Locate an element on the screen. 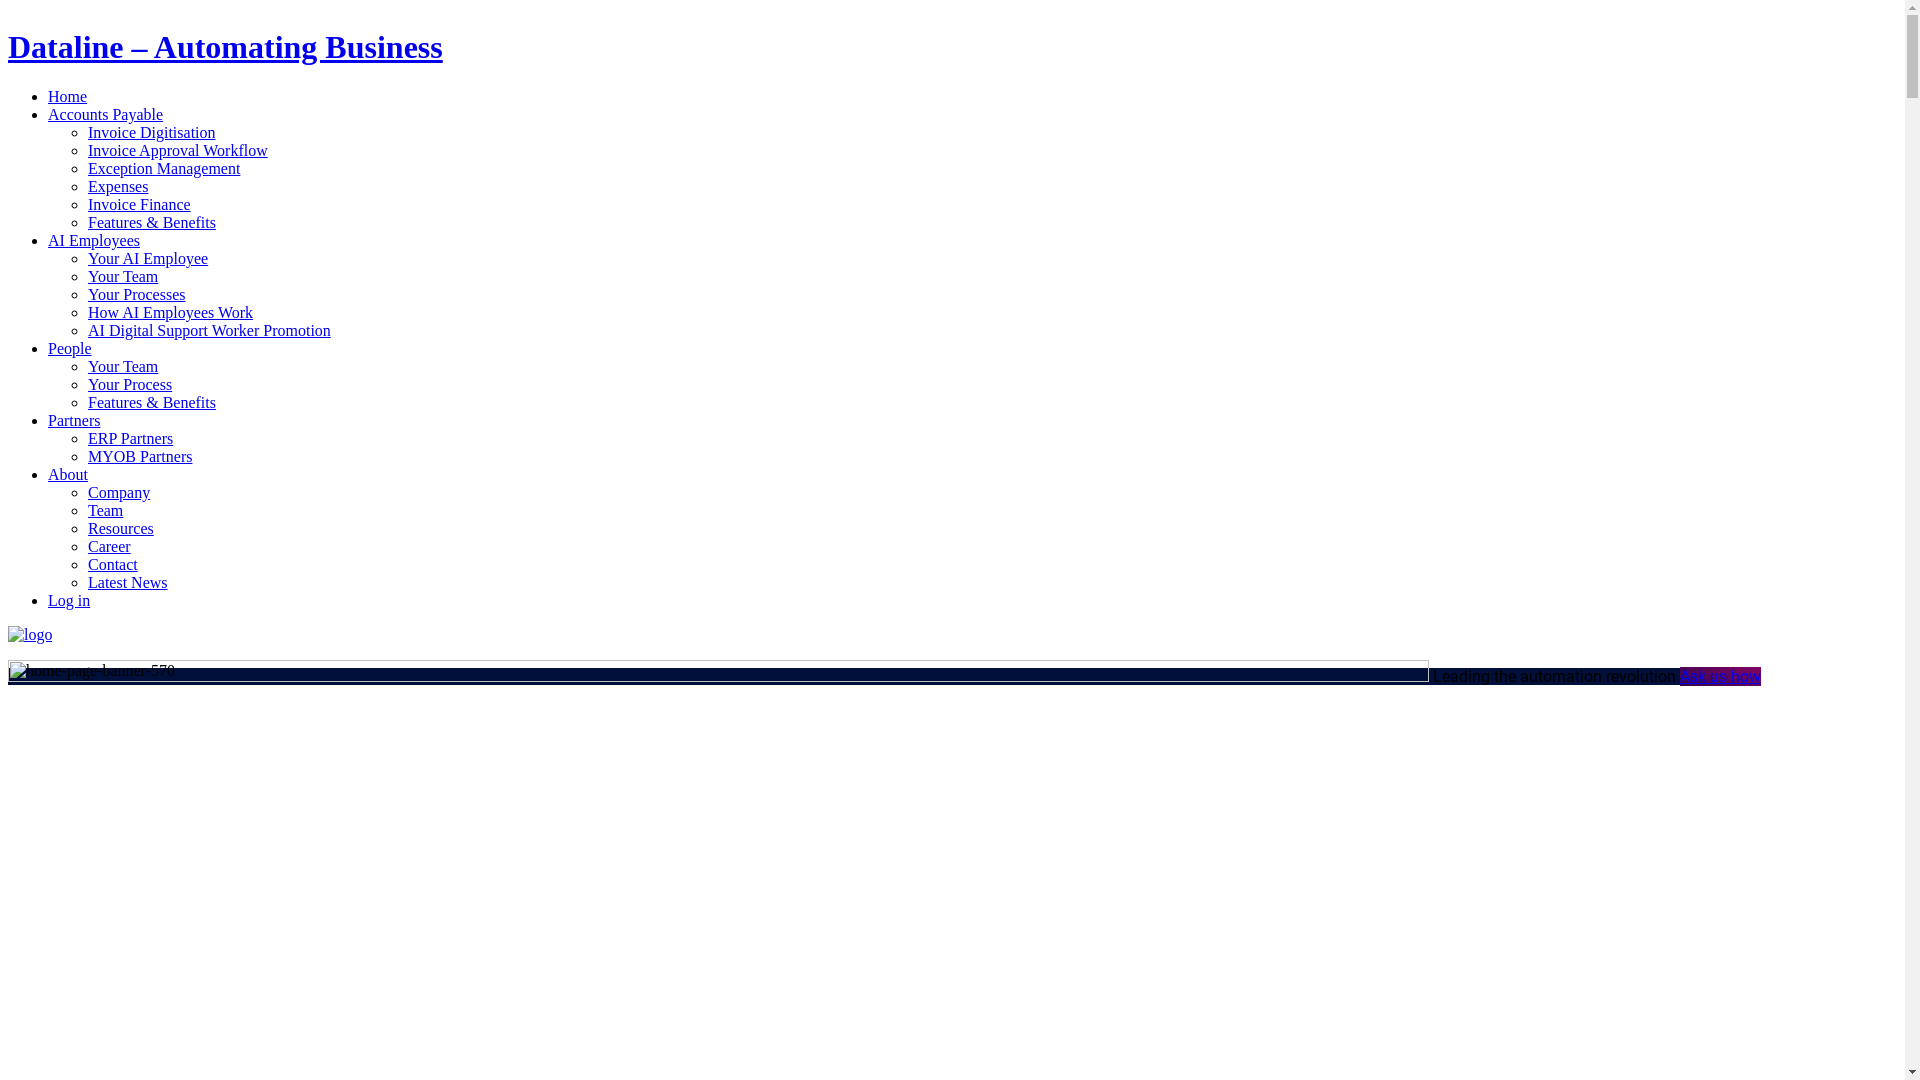 The image size is (1920, 1080). Your Team is located at coordinates (123, 366).